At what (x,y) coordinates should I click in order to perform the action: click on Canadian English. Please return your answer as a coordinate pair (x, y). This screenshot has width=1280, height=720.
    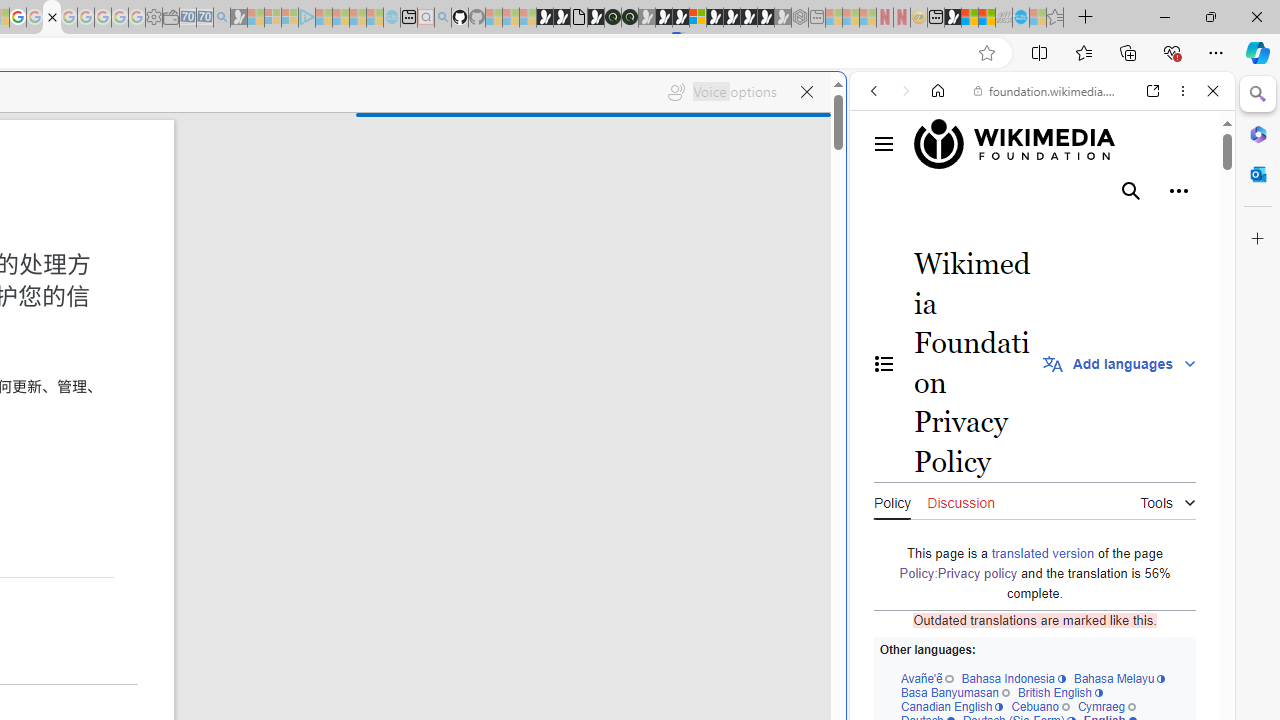
    Looking at the image, I should click on (951, 706).